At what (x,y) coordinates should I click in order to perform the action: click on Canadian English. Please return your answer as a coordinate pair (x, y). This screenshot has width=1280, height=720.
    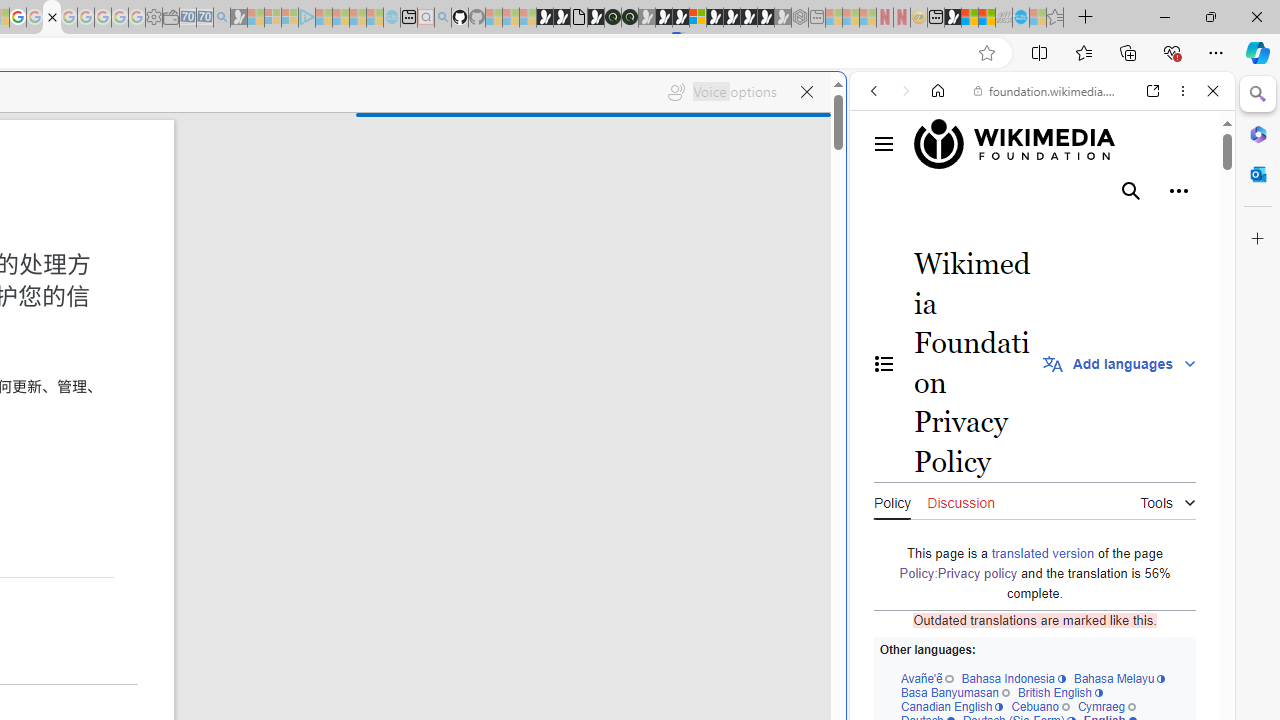
    Looking at the image, I should click on (951, 706).